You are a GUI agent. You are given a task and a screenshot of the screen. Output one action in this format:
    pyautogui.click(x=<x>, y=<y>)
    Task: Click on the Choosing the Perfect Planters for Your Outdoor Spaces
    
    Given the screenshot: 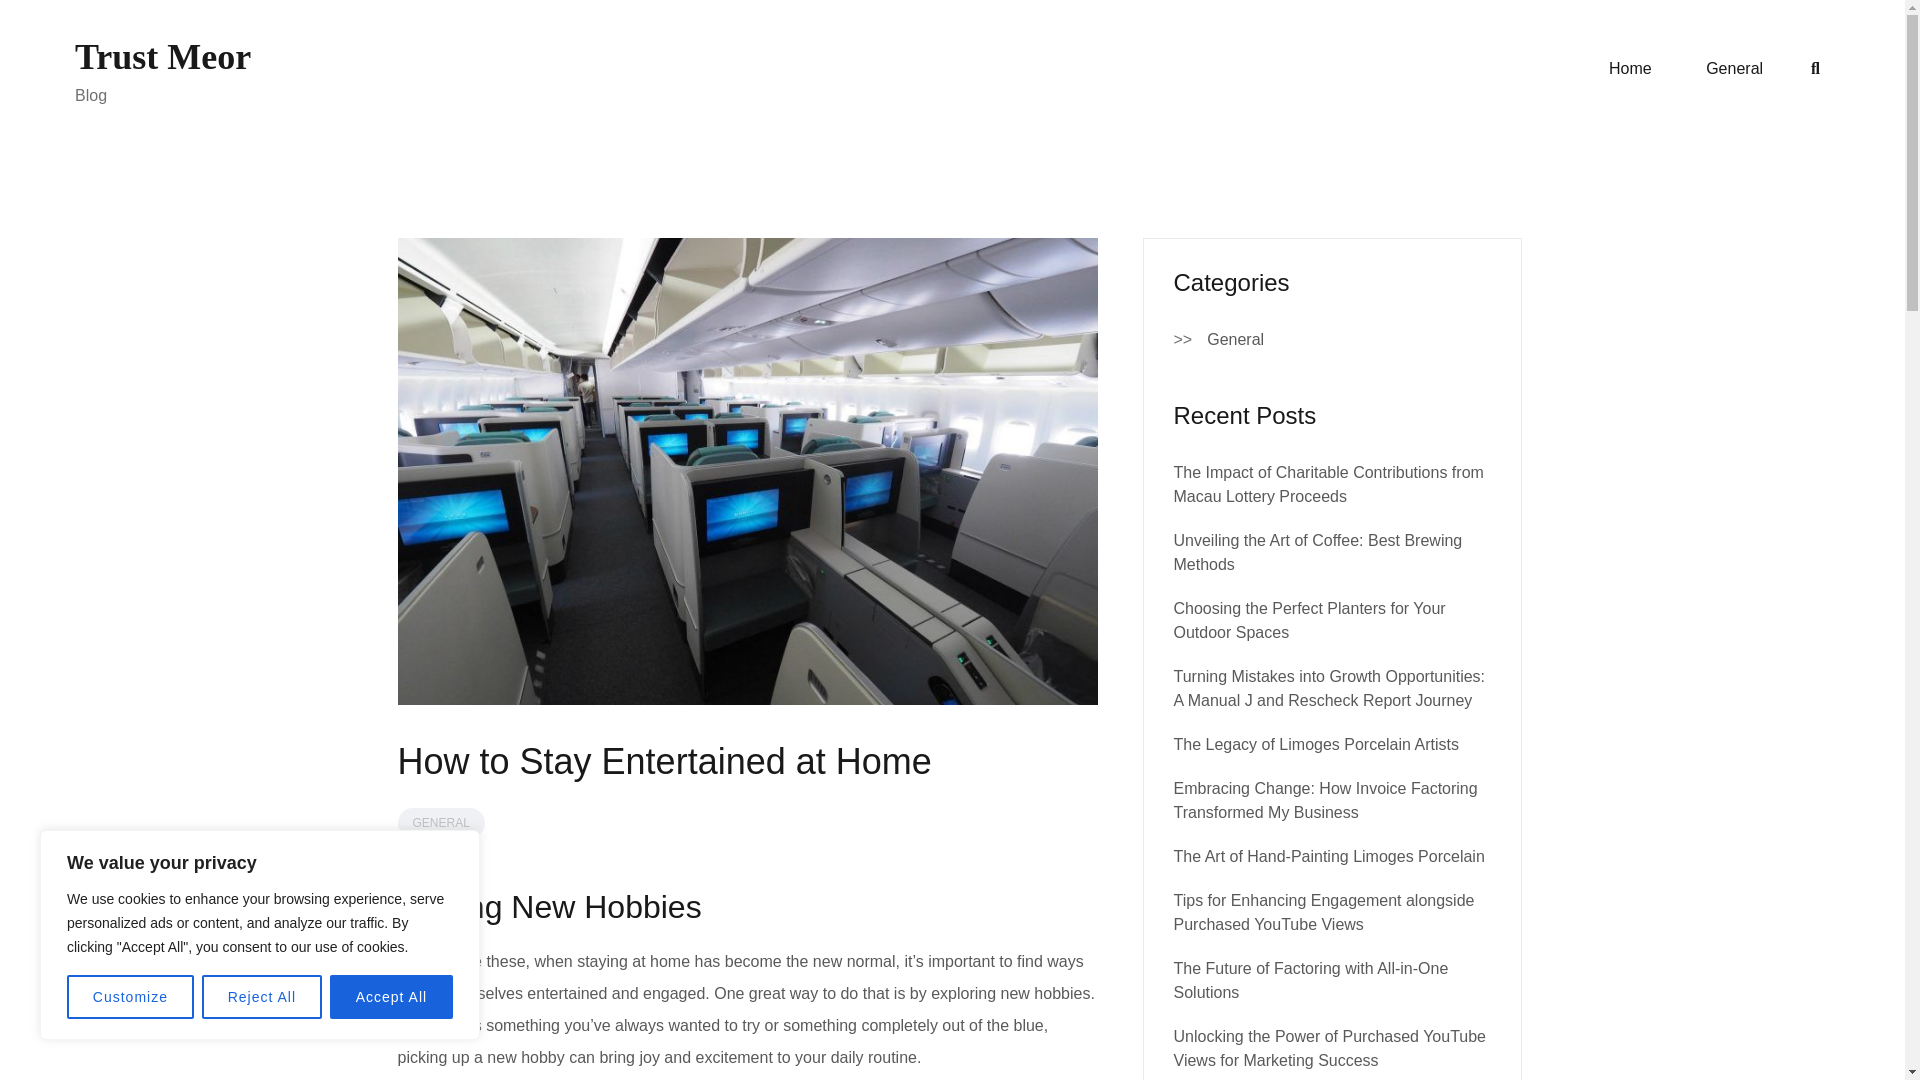 What is the action you would take?
    pyautogui.click(x=1309, y=620)
    